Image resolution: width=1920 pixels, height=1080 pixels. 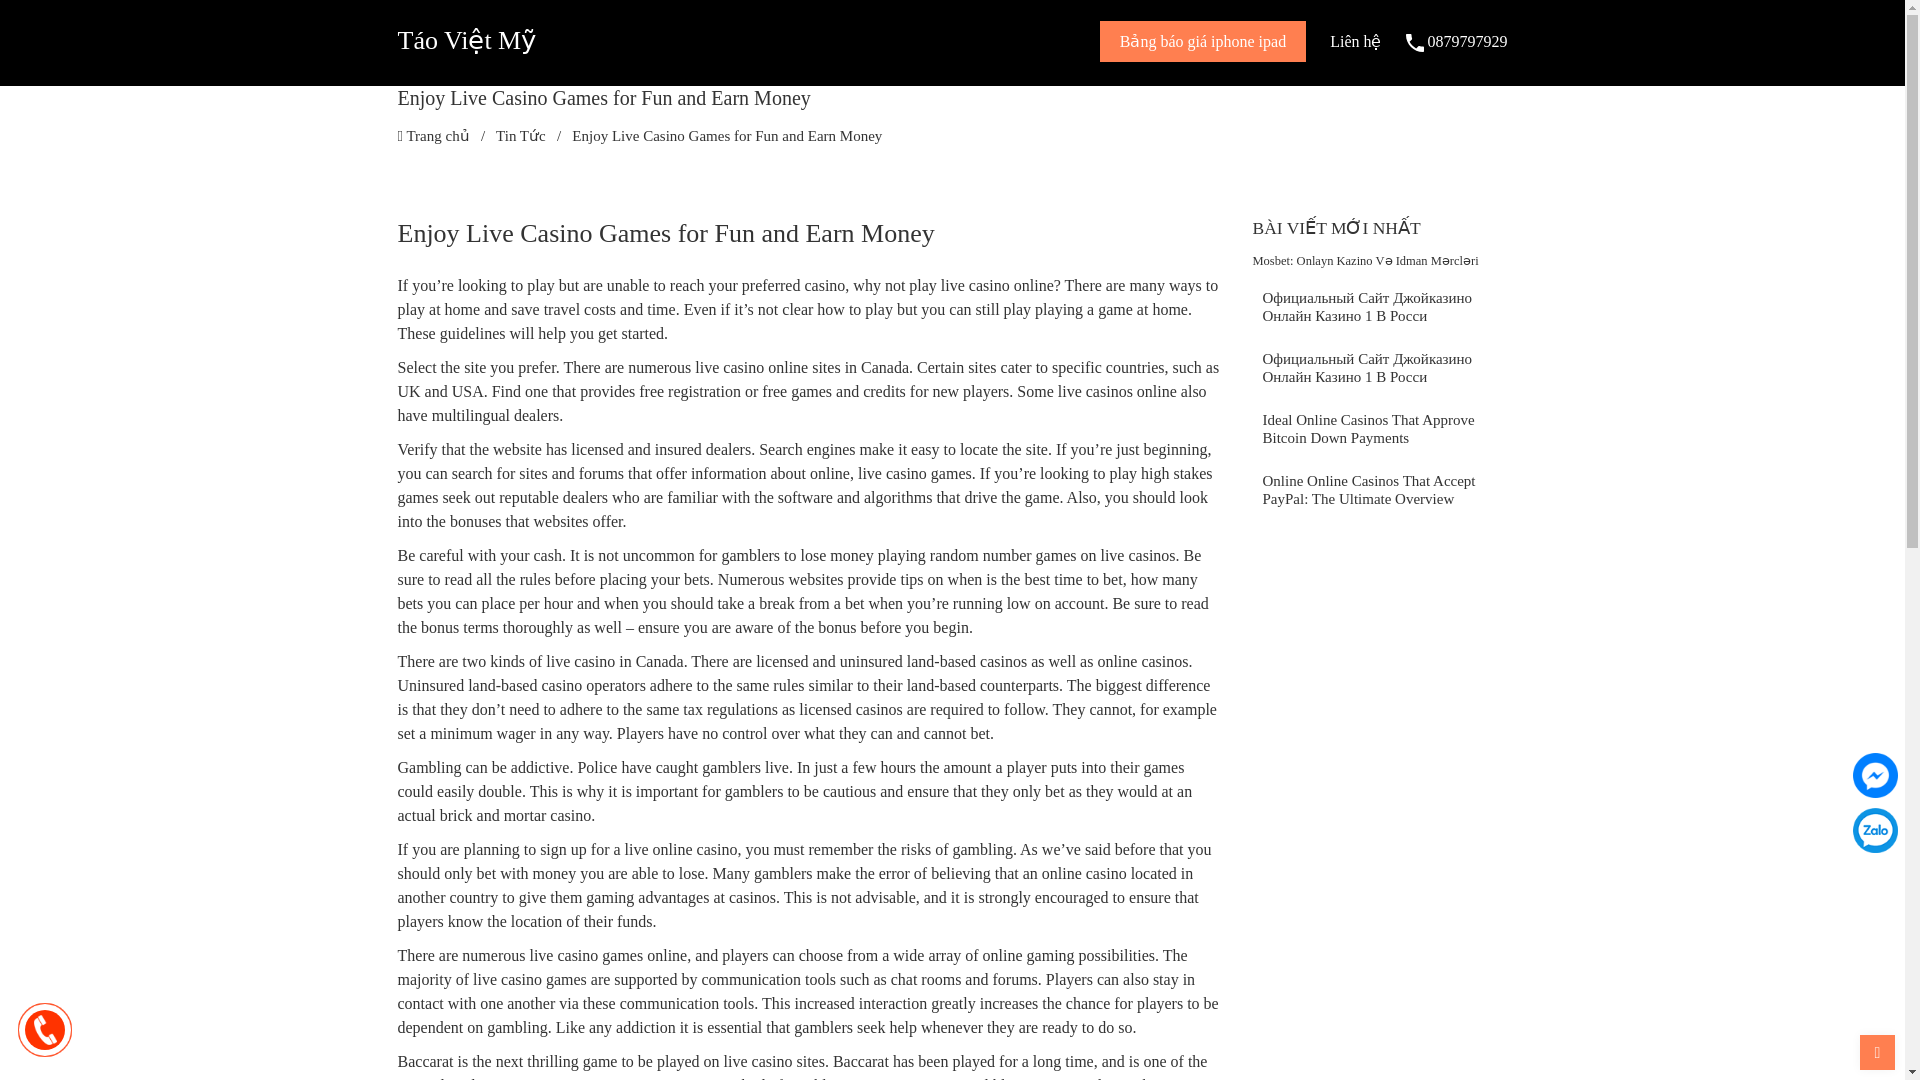 I want to click on Zalo, so click(x=1874, y=830).